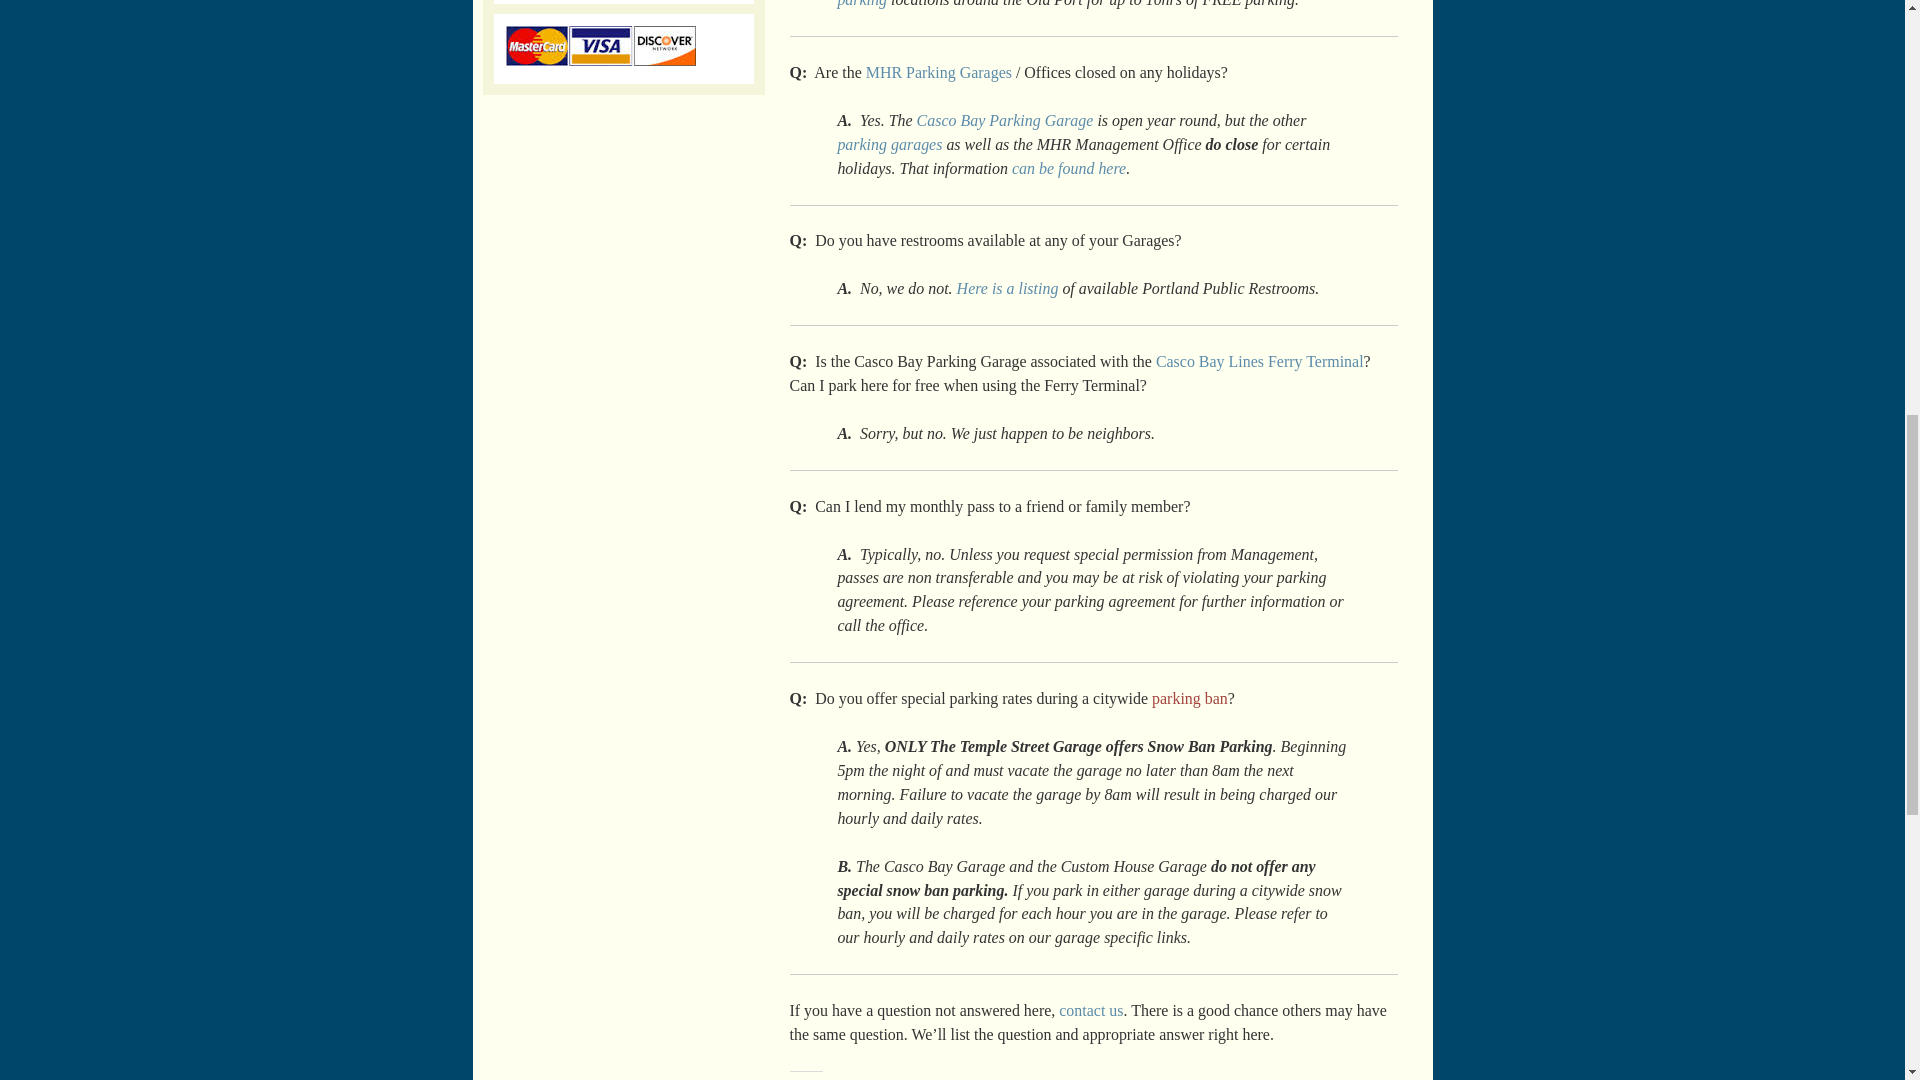 Image resolution: width=1920 pixels, height=1080 pixels. I want to click on Casco Bay Parking Garage - Portland Maine, so click(1006, 120).